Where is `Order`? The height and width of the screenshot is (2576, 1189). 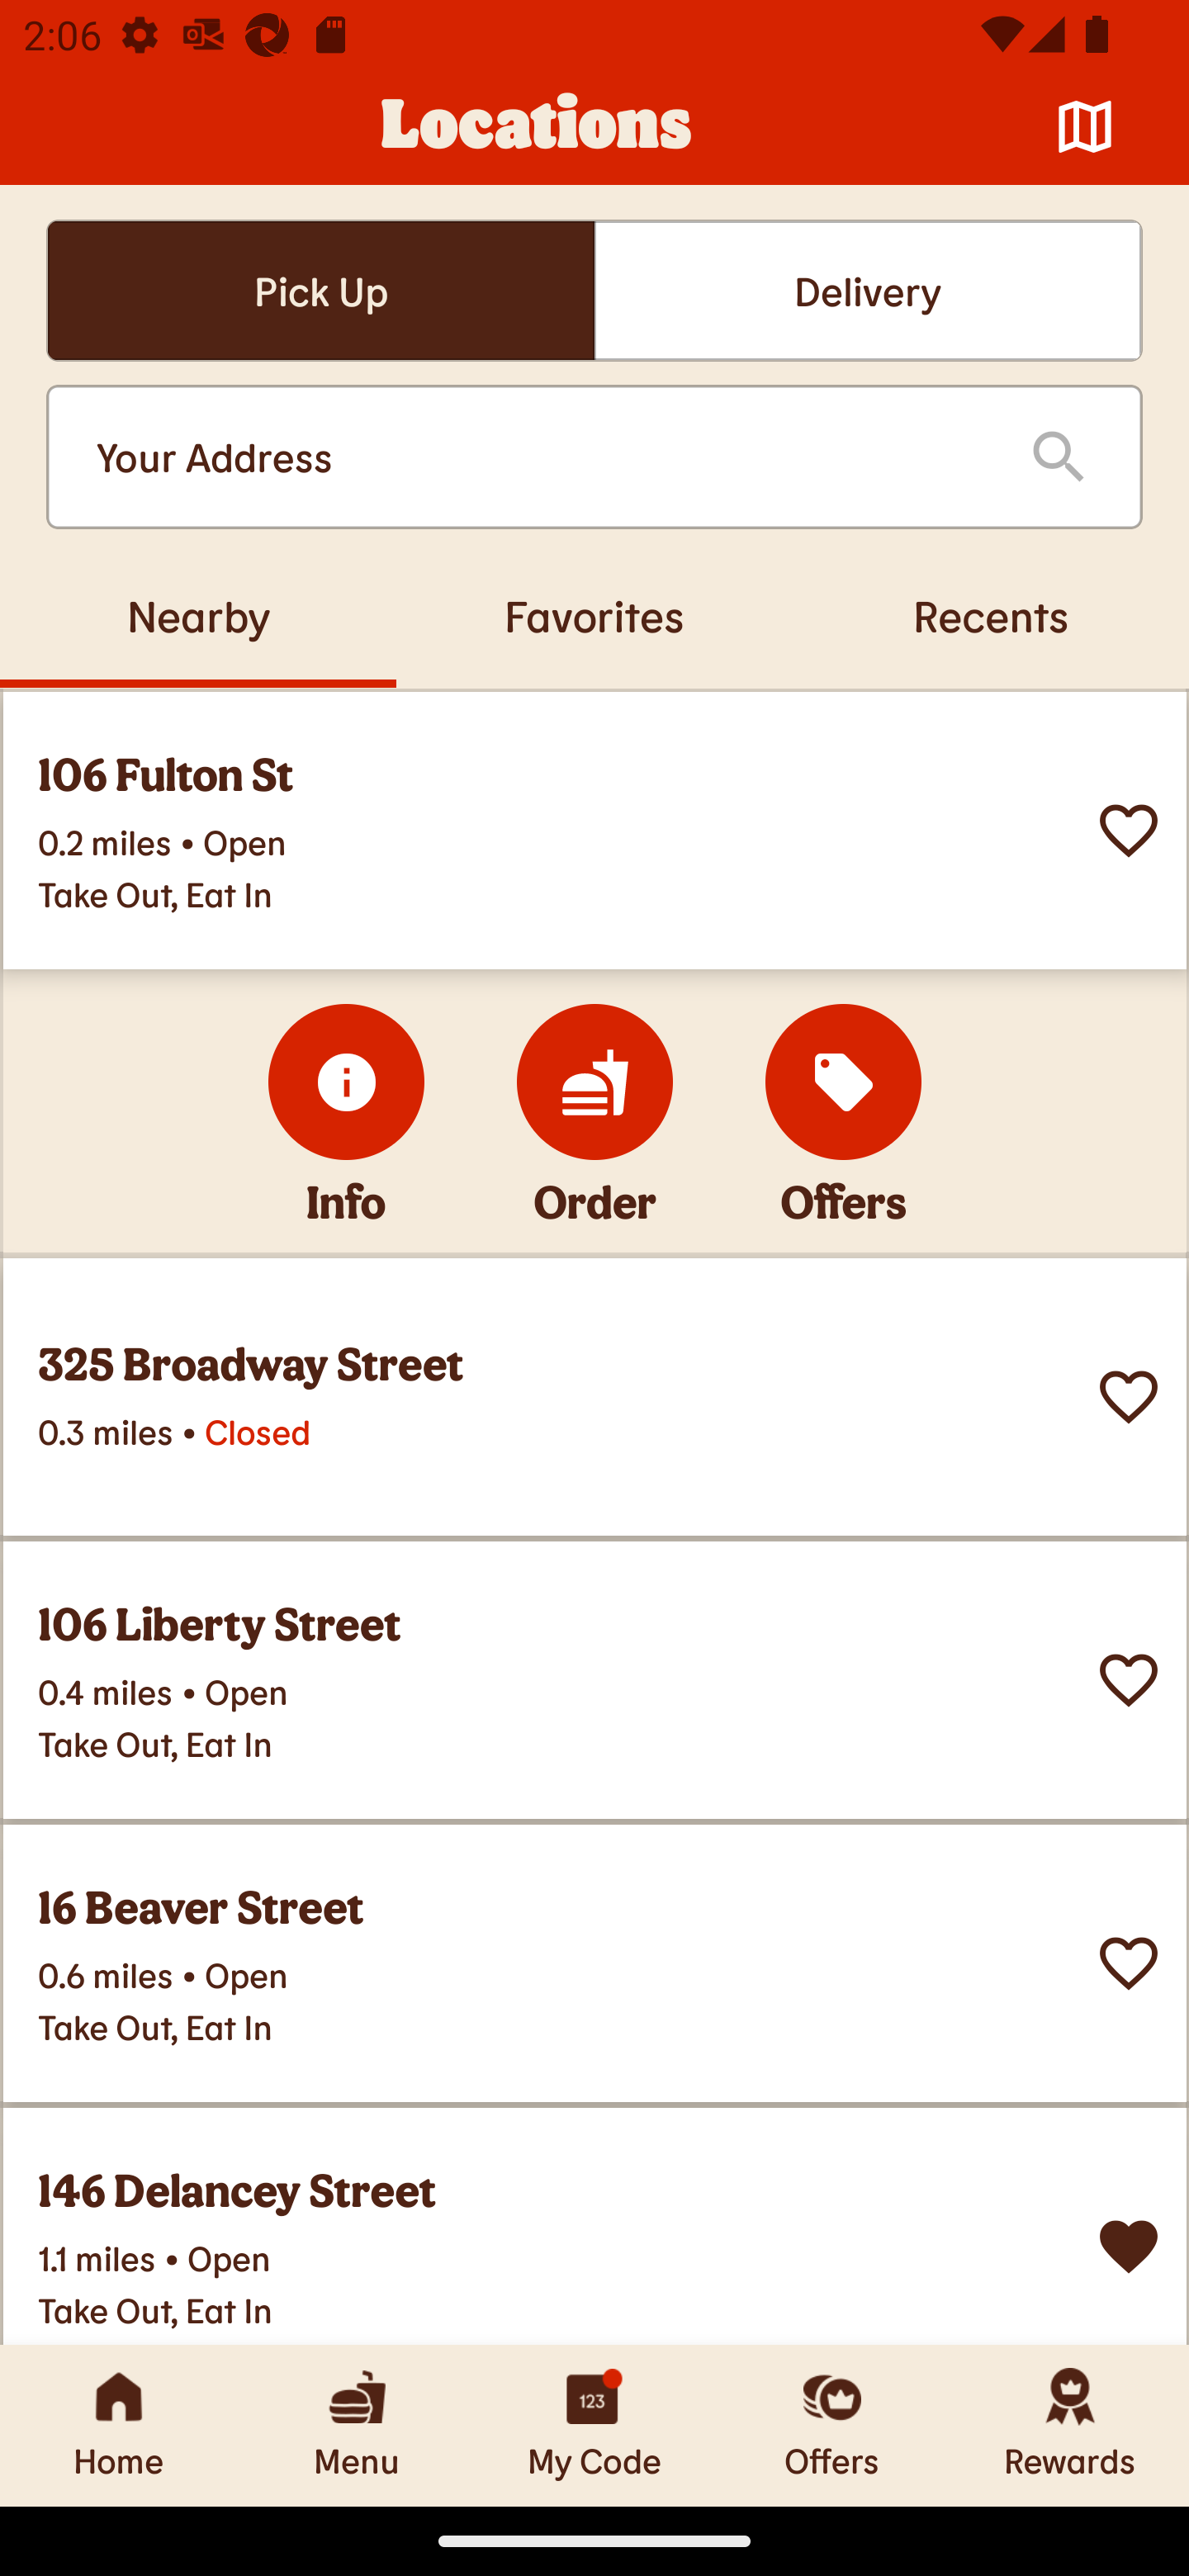
Order is located at coordinates (594, 1082).